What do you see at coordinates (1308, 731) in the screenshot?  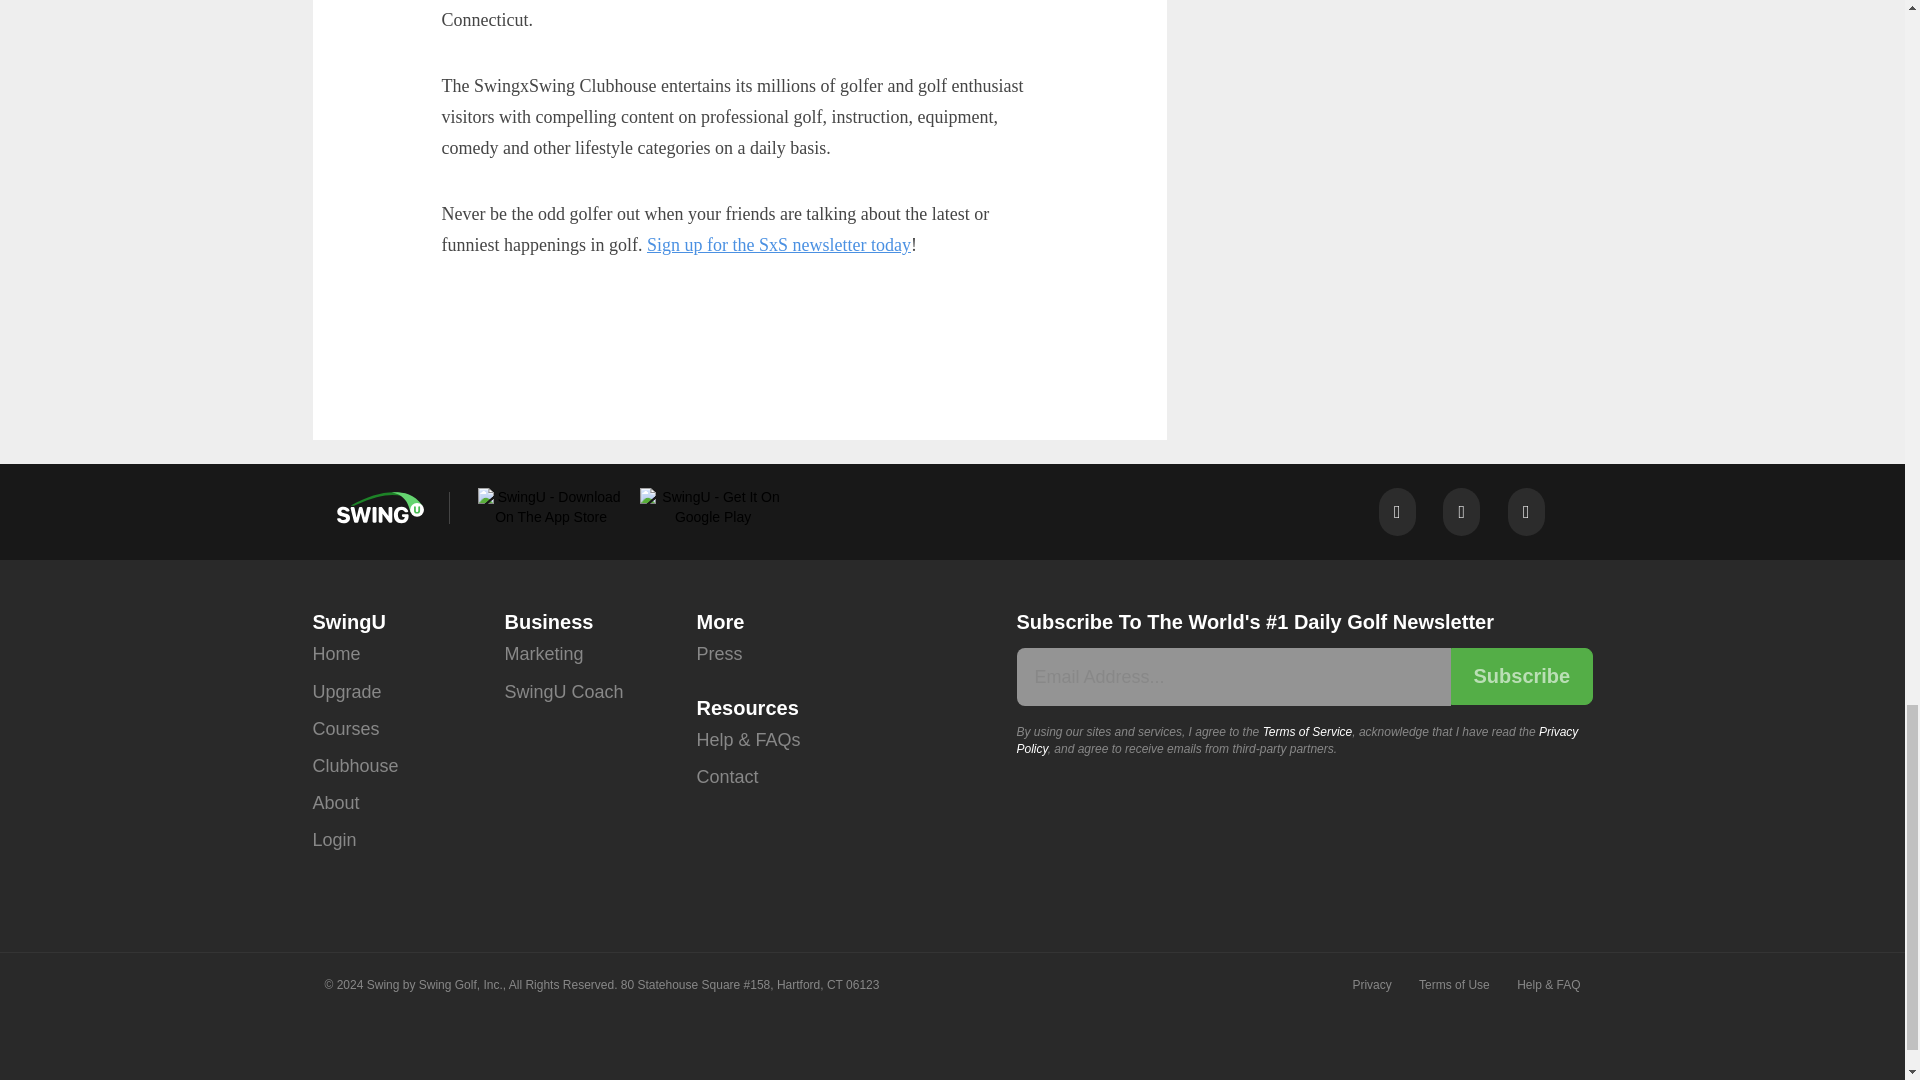 I see `Terms of Service` at bounding box center [1308, 731].